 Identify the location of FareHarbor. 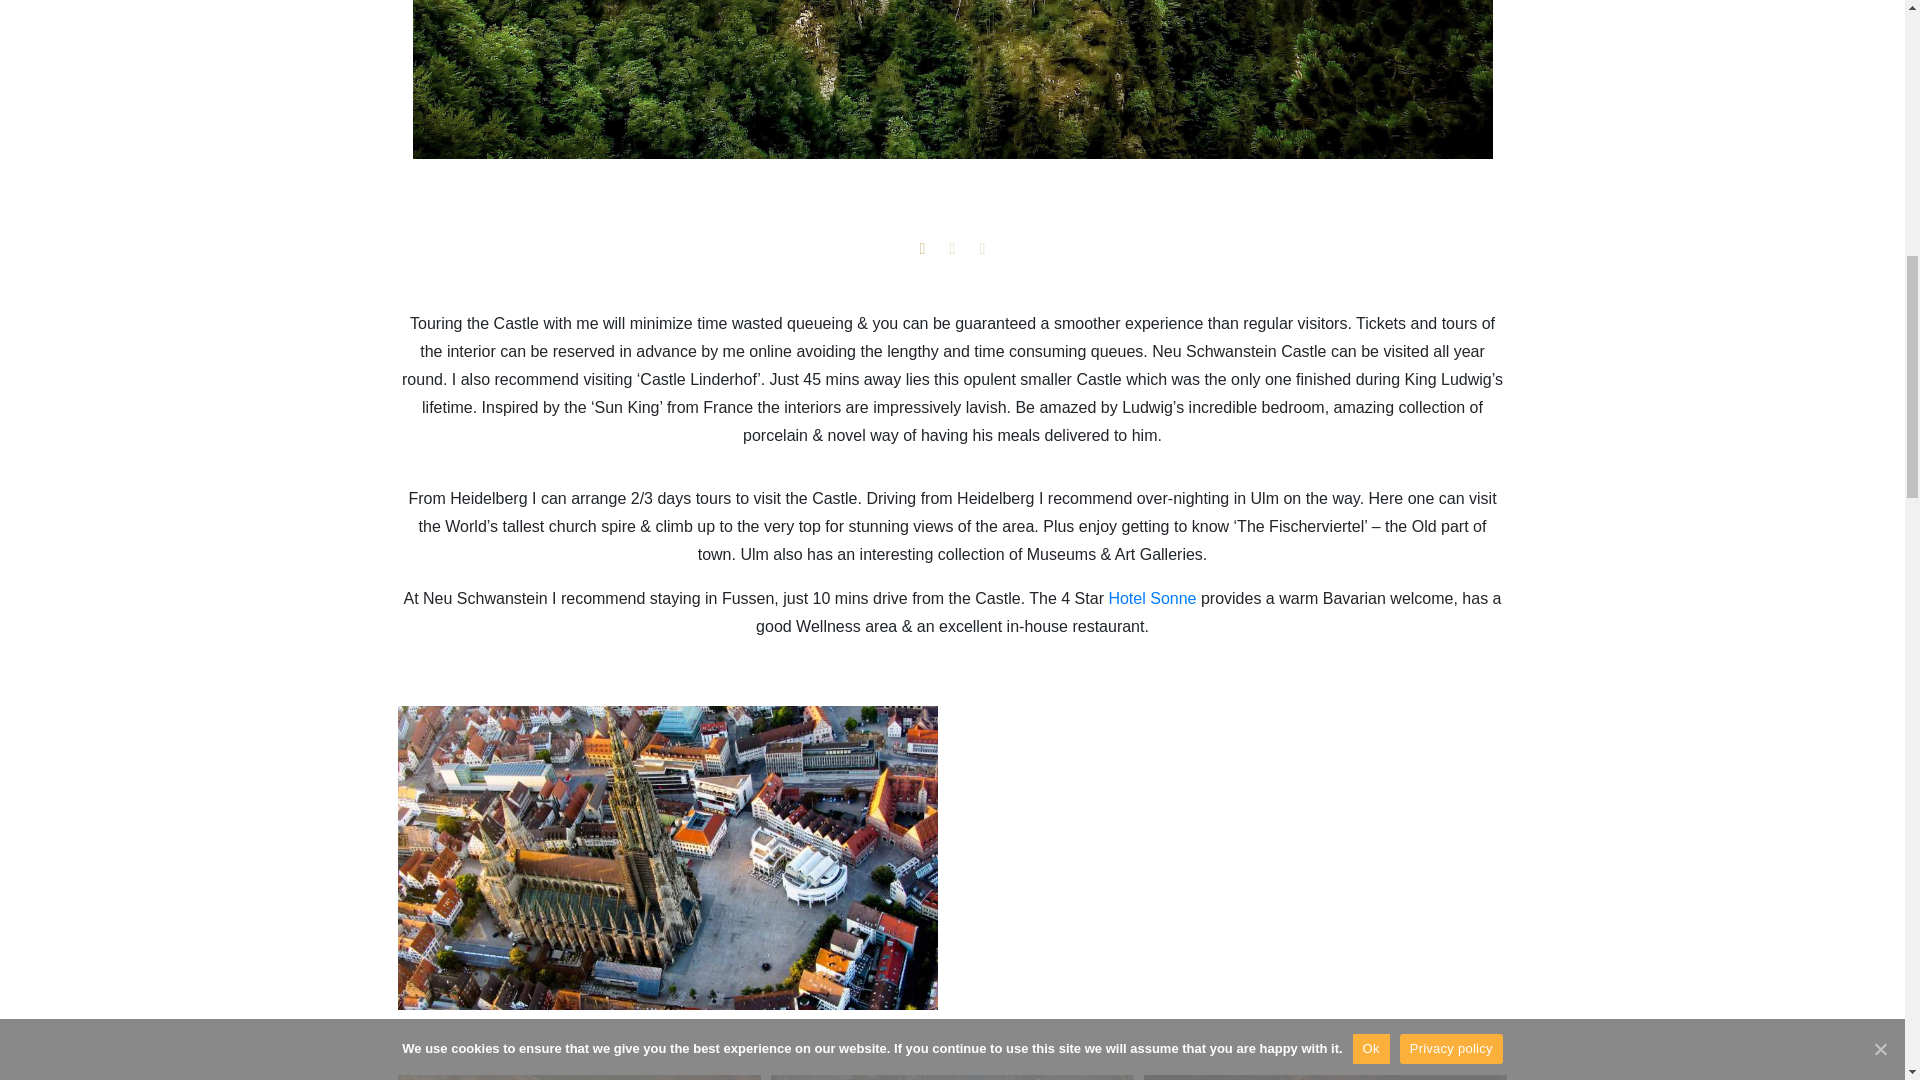
(1770, 85).